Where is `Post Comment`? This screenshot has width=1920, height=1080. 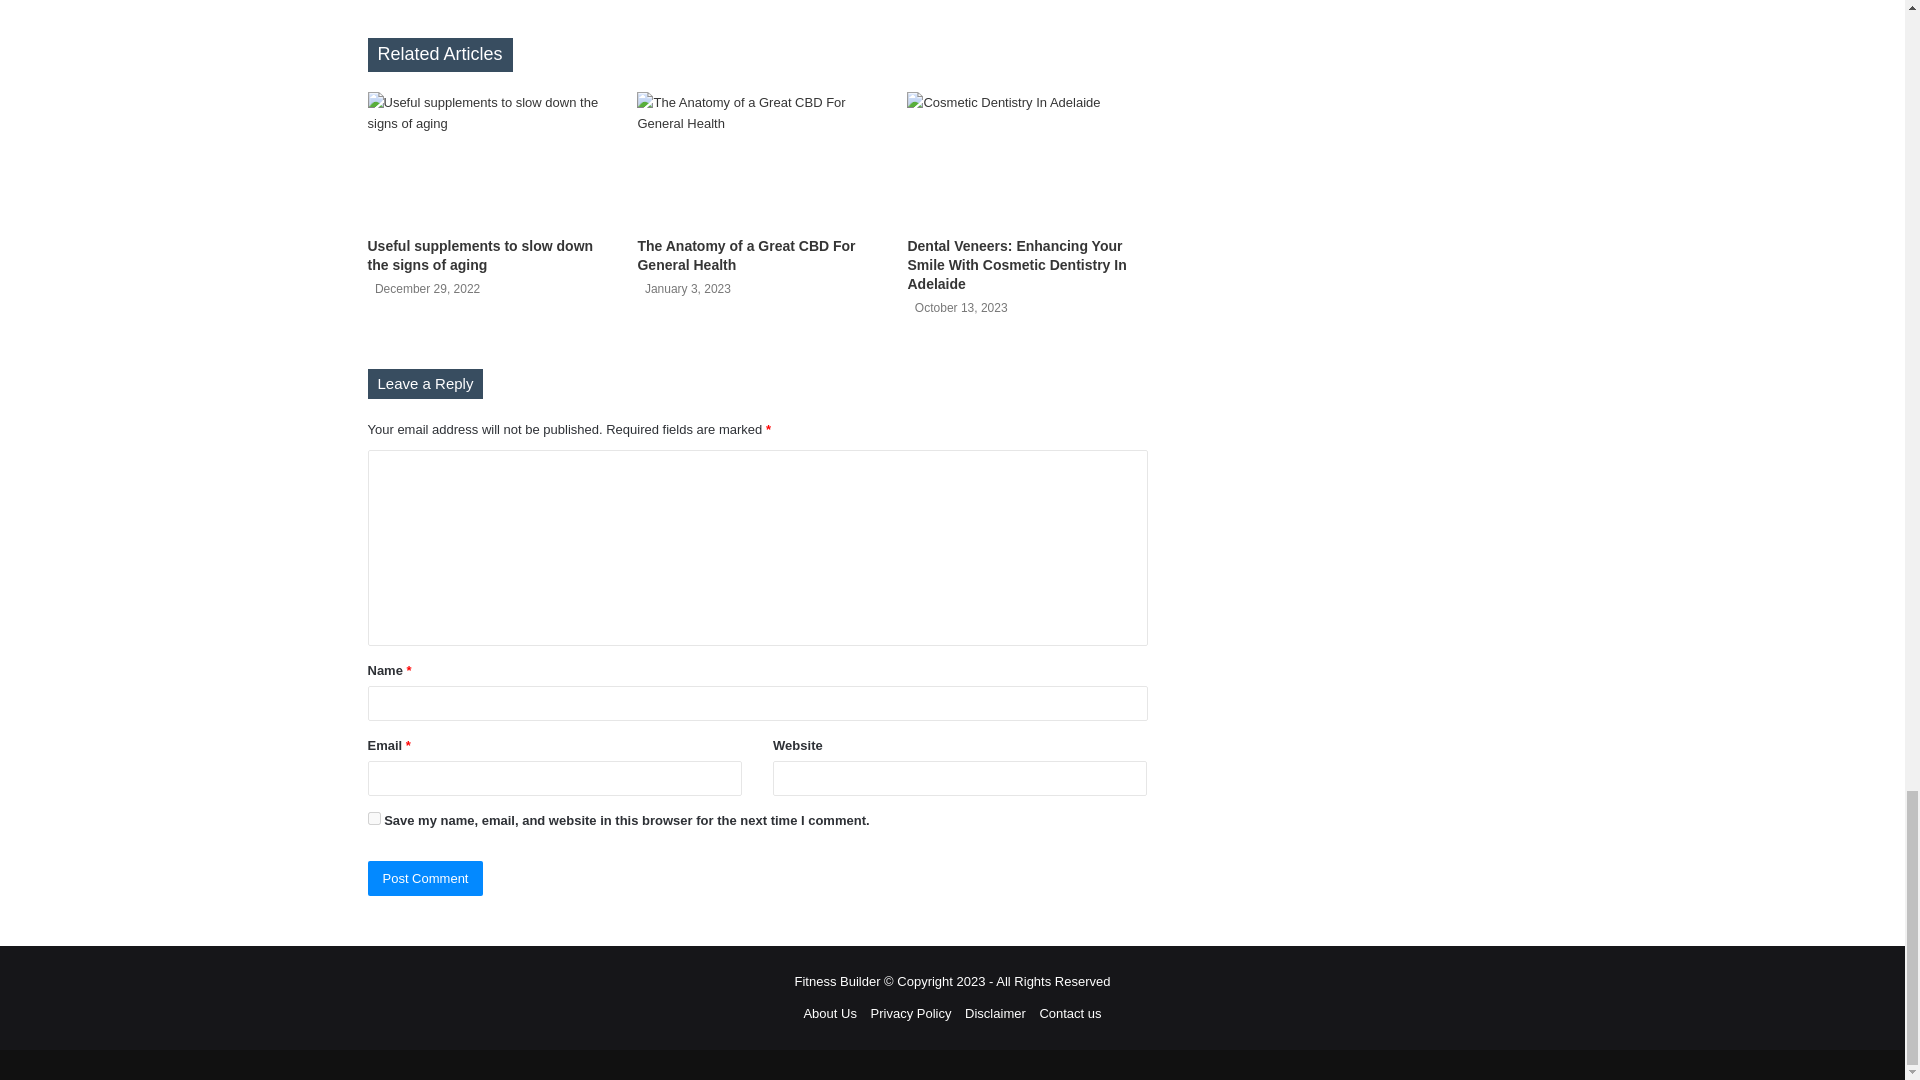 Post Comment is located at coordinates (426, 878).